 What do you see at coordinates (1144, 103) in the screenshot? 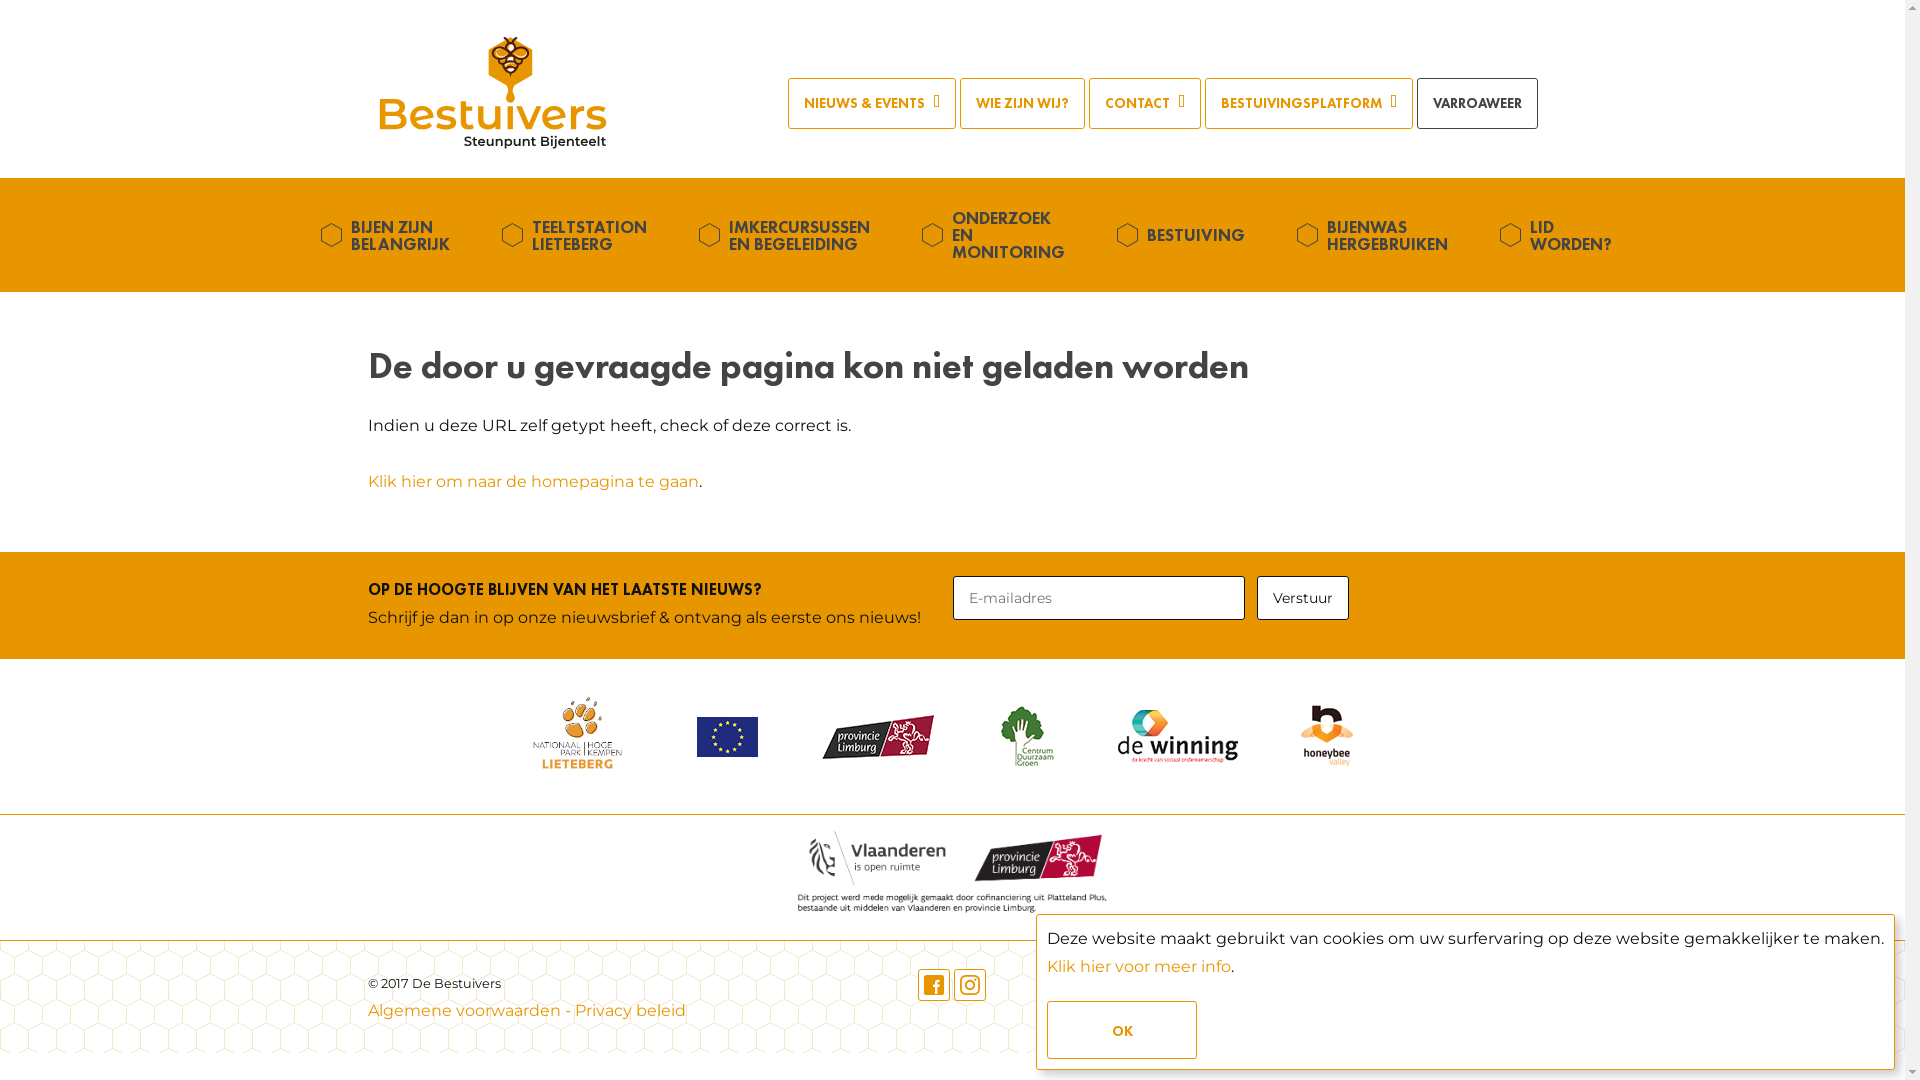
I see `CONTACT` at bounding box center [1144, 103].